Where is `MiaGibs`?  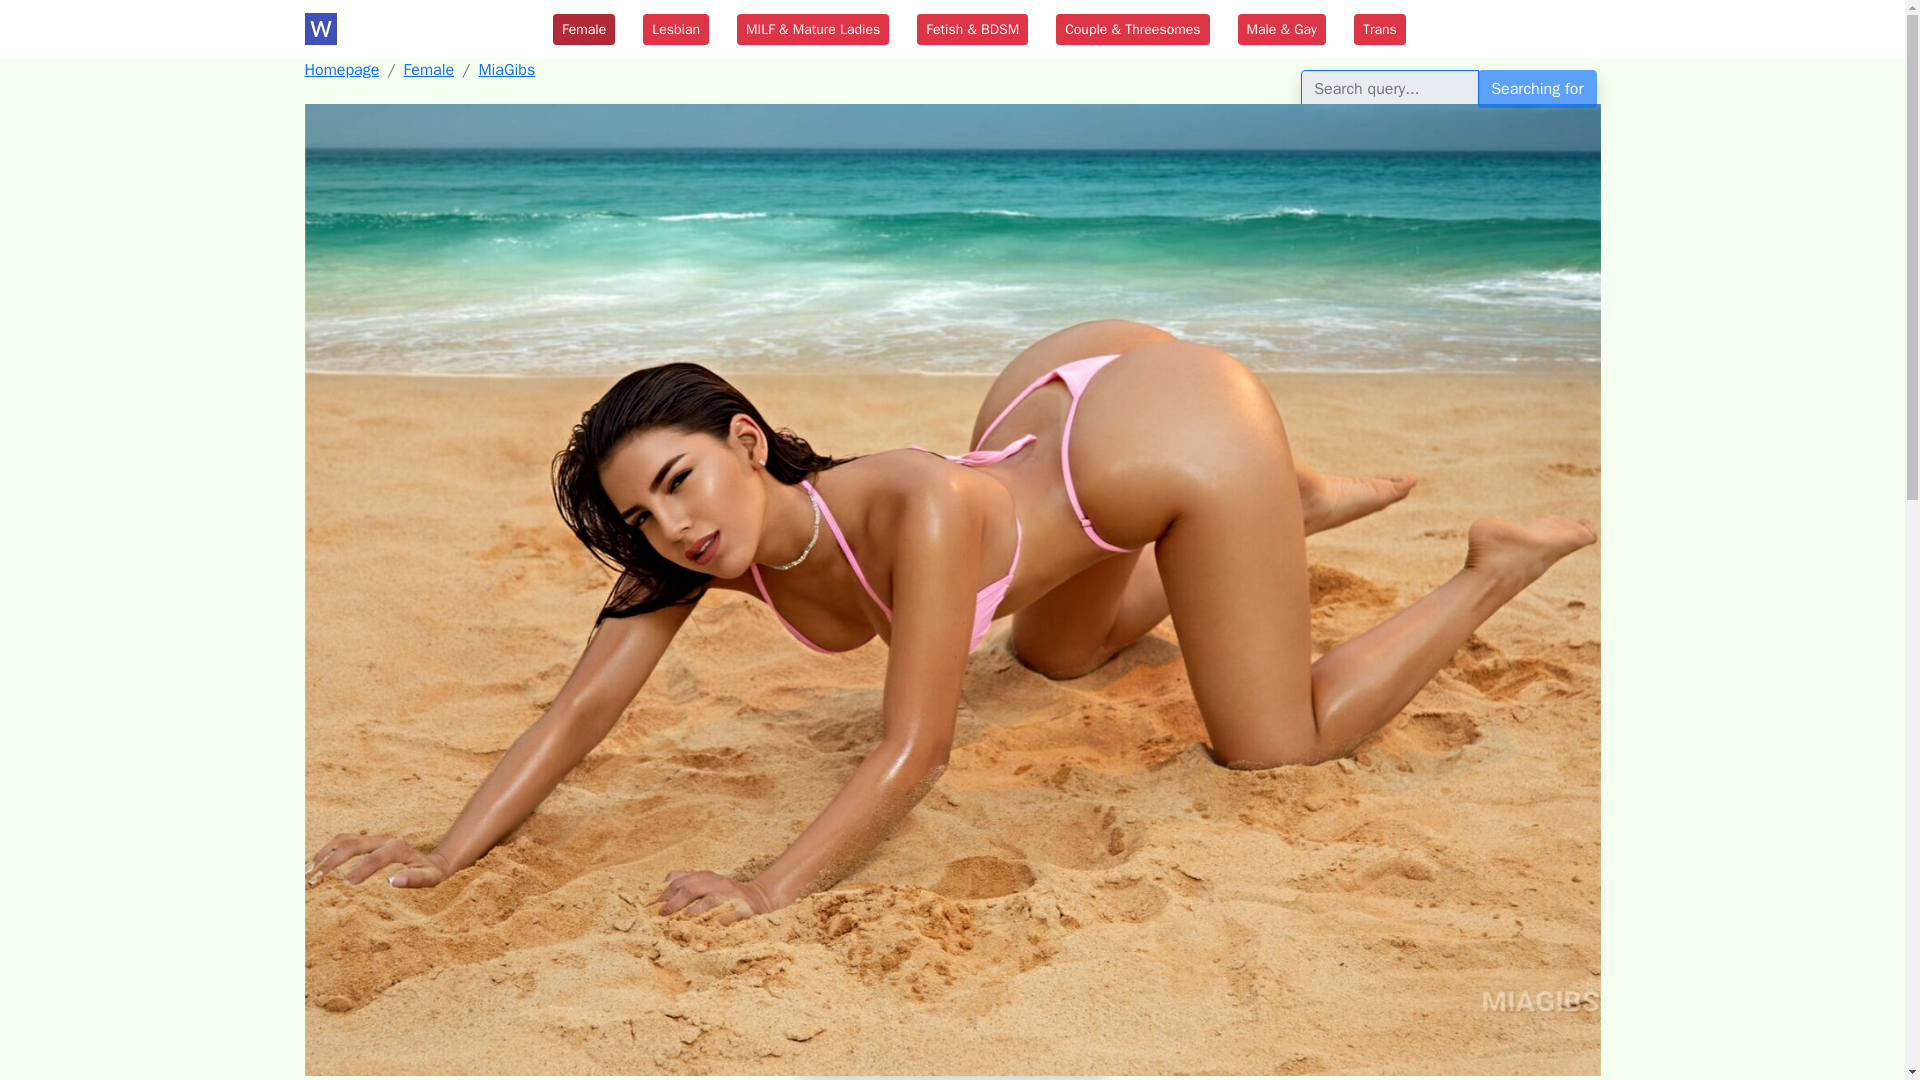
MiaGibs is located at coordinates (506, 70).